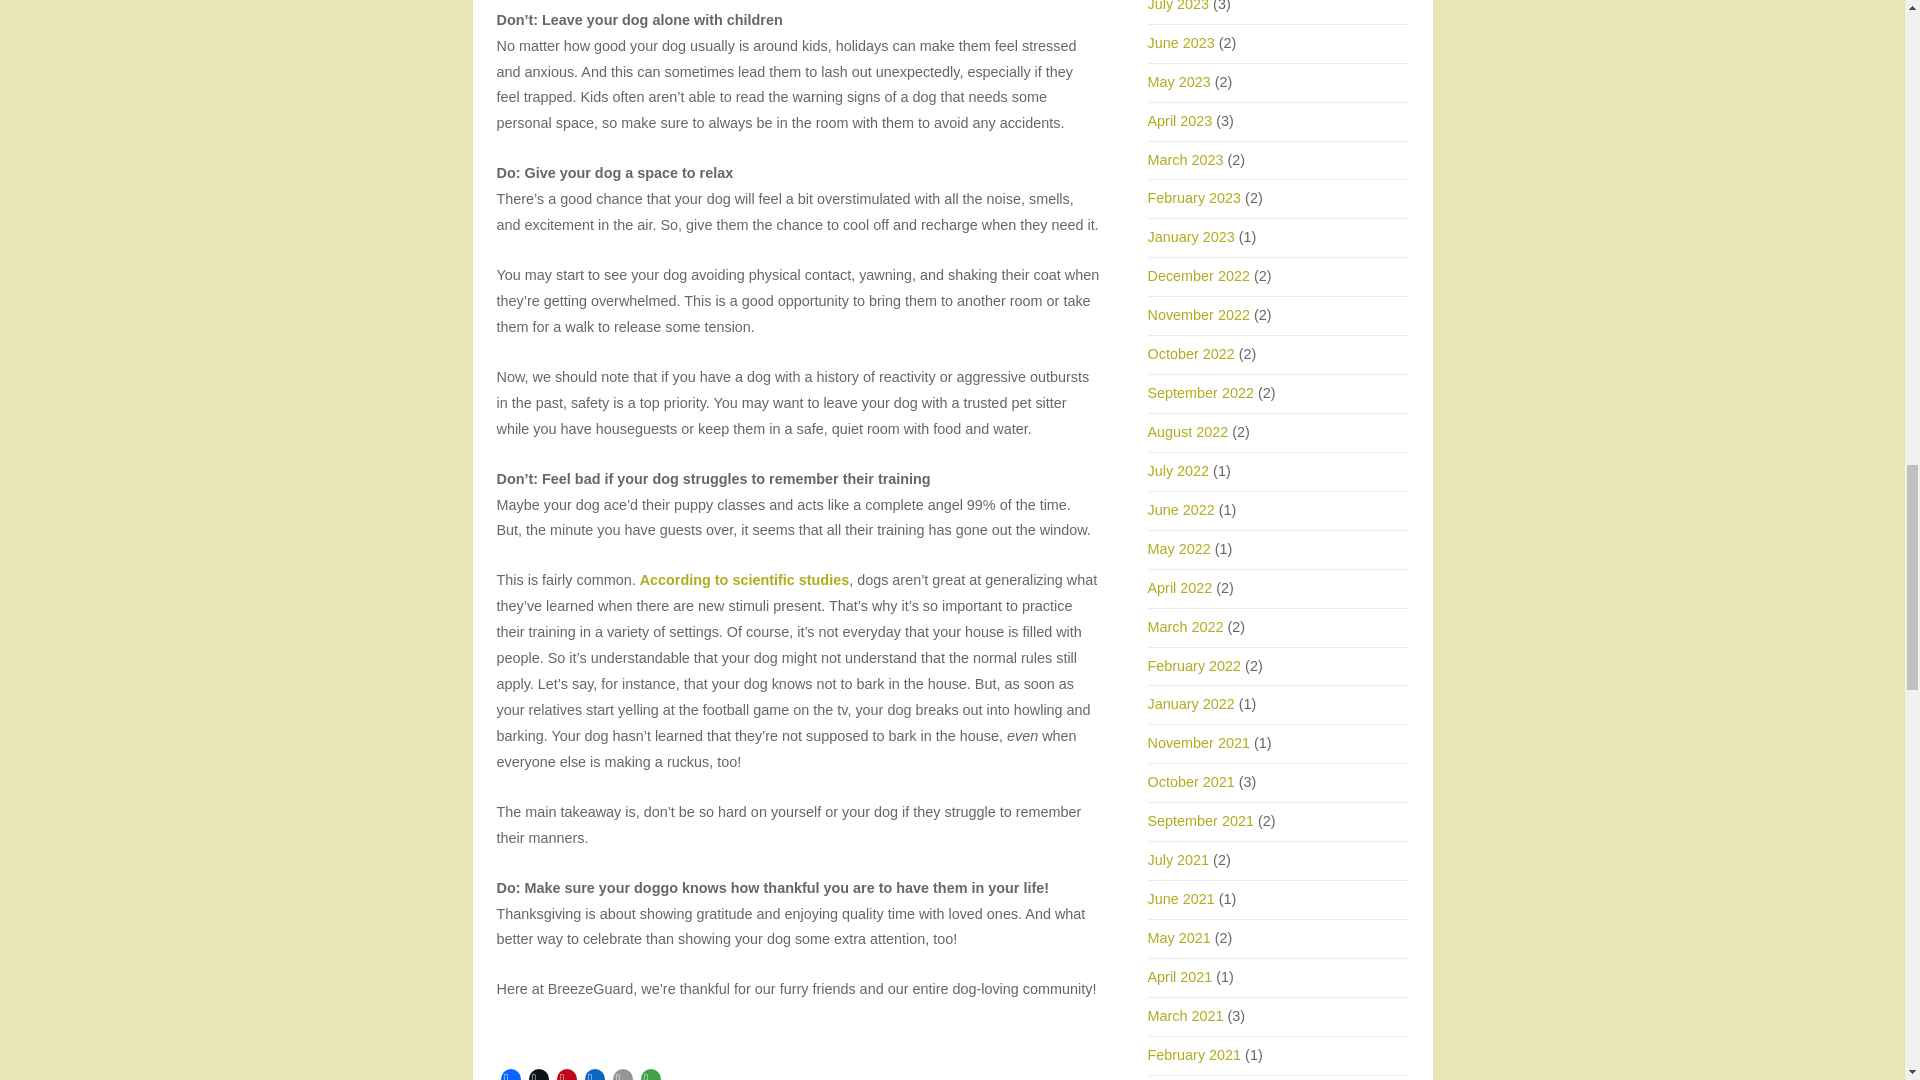 This screenshot has width=1920, height=1080. What do you see at coordinates (510, 1072) in the screenshot?
I see `Facebook` at bounding box center [510, 1072].